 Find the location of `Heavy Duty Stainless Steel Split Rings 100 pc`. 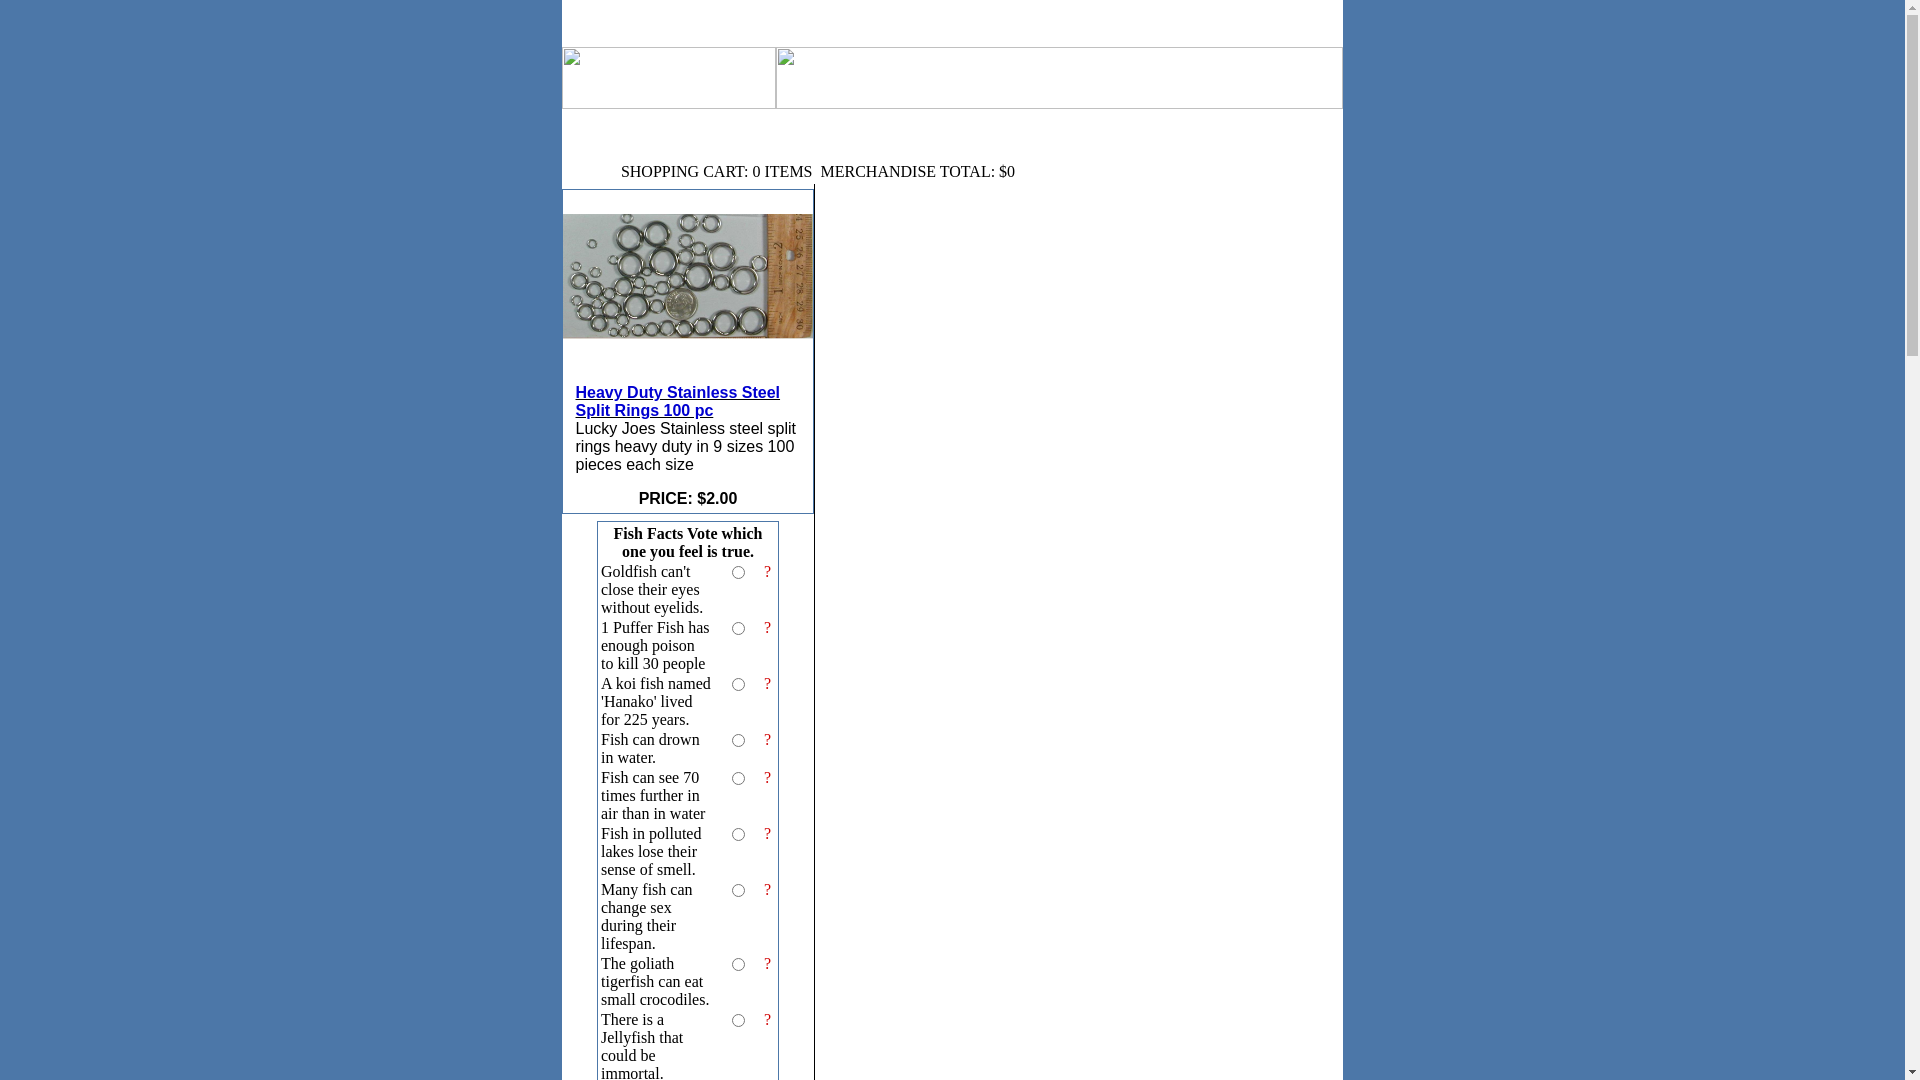

Heavy Duty Stainless Steel Split Rings 100 pc is located at coordinates (678, 402).